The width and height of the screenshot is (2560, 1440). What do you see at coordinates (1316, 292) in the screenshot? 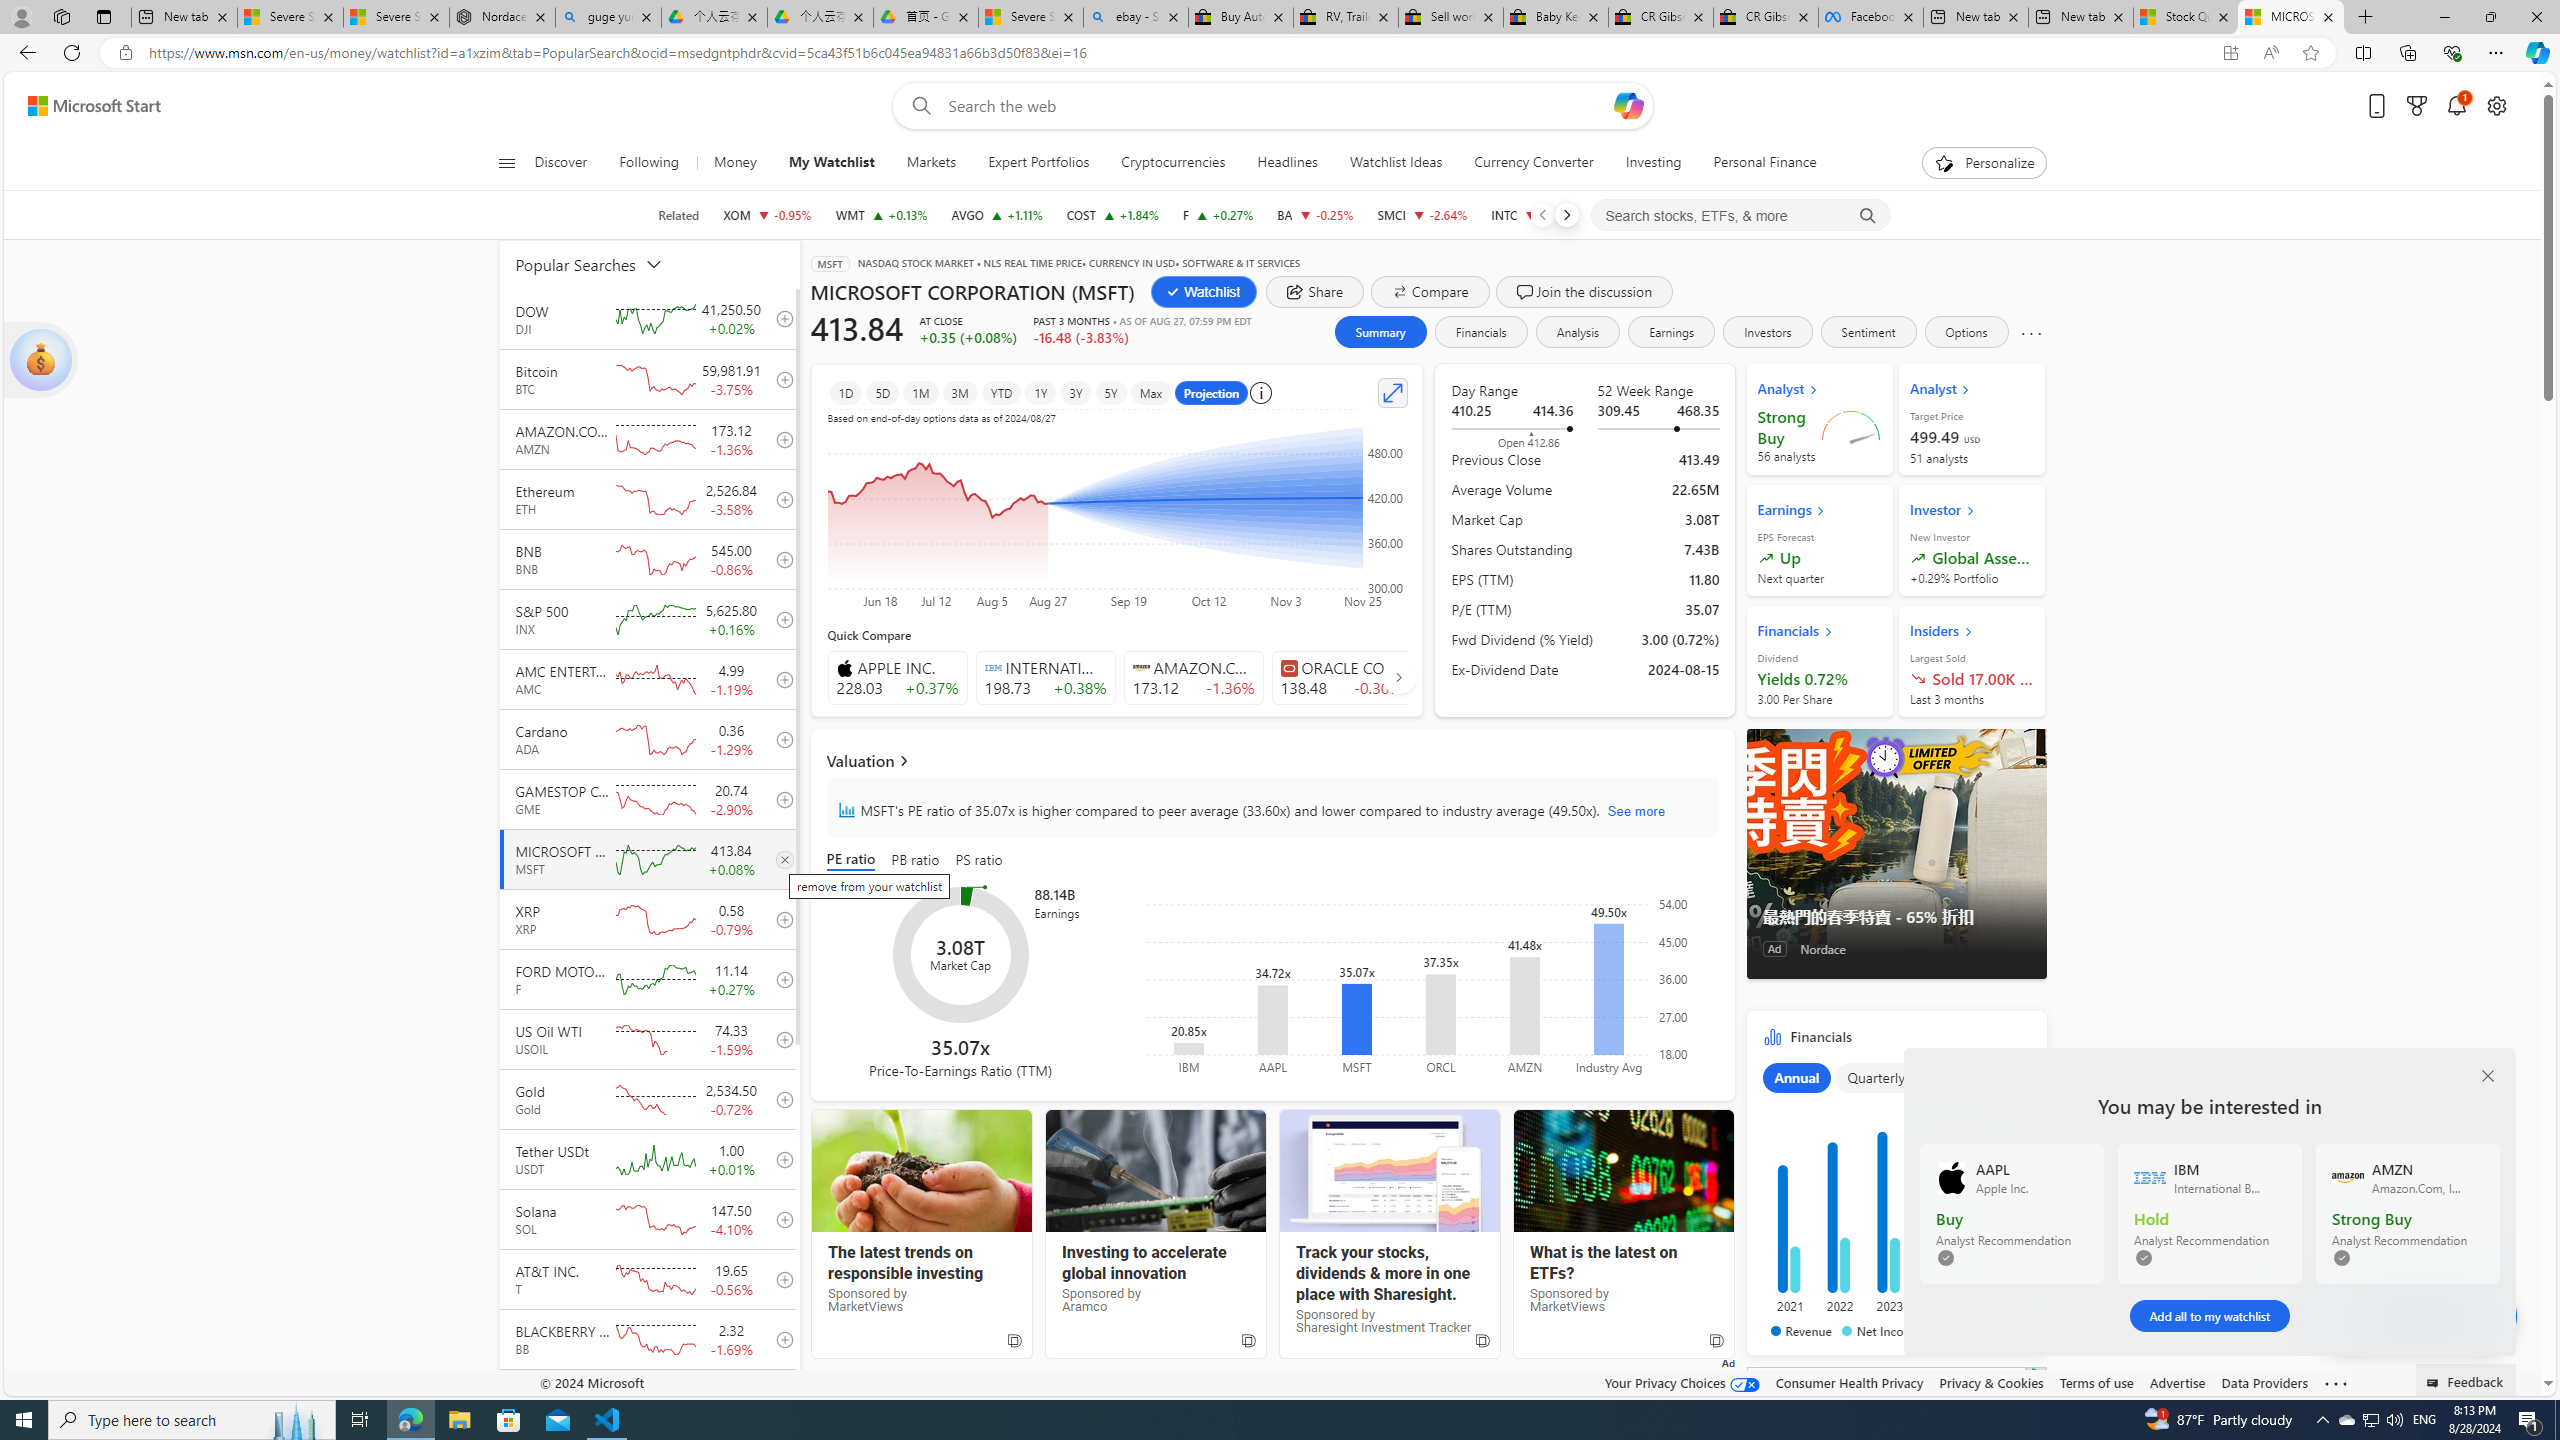
I see `share dialog` at bounding box center [1316, 292].